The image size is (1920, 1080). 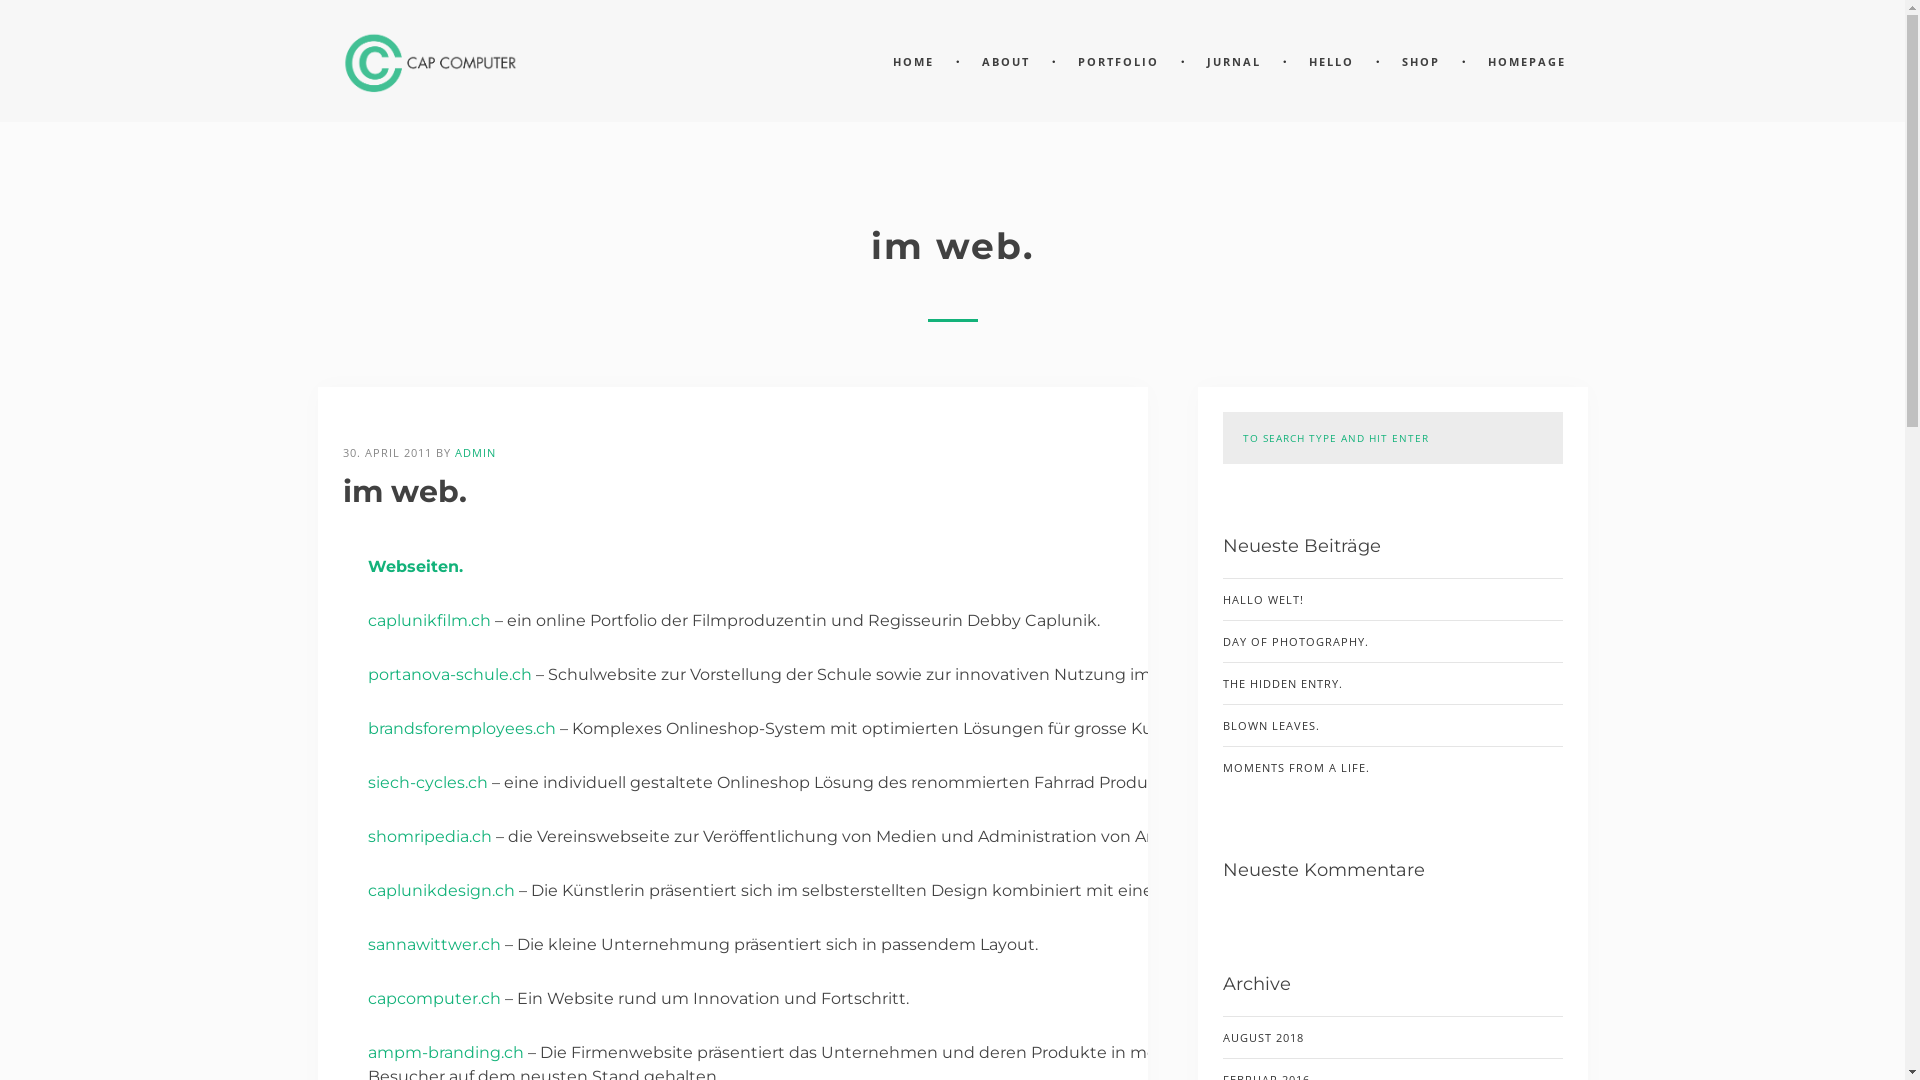 I want to click on HELLO, so click(x=1330, y=62).